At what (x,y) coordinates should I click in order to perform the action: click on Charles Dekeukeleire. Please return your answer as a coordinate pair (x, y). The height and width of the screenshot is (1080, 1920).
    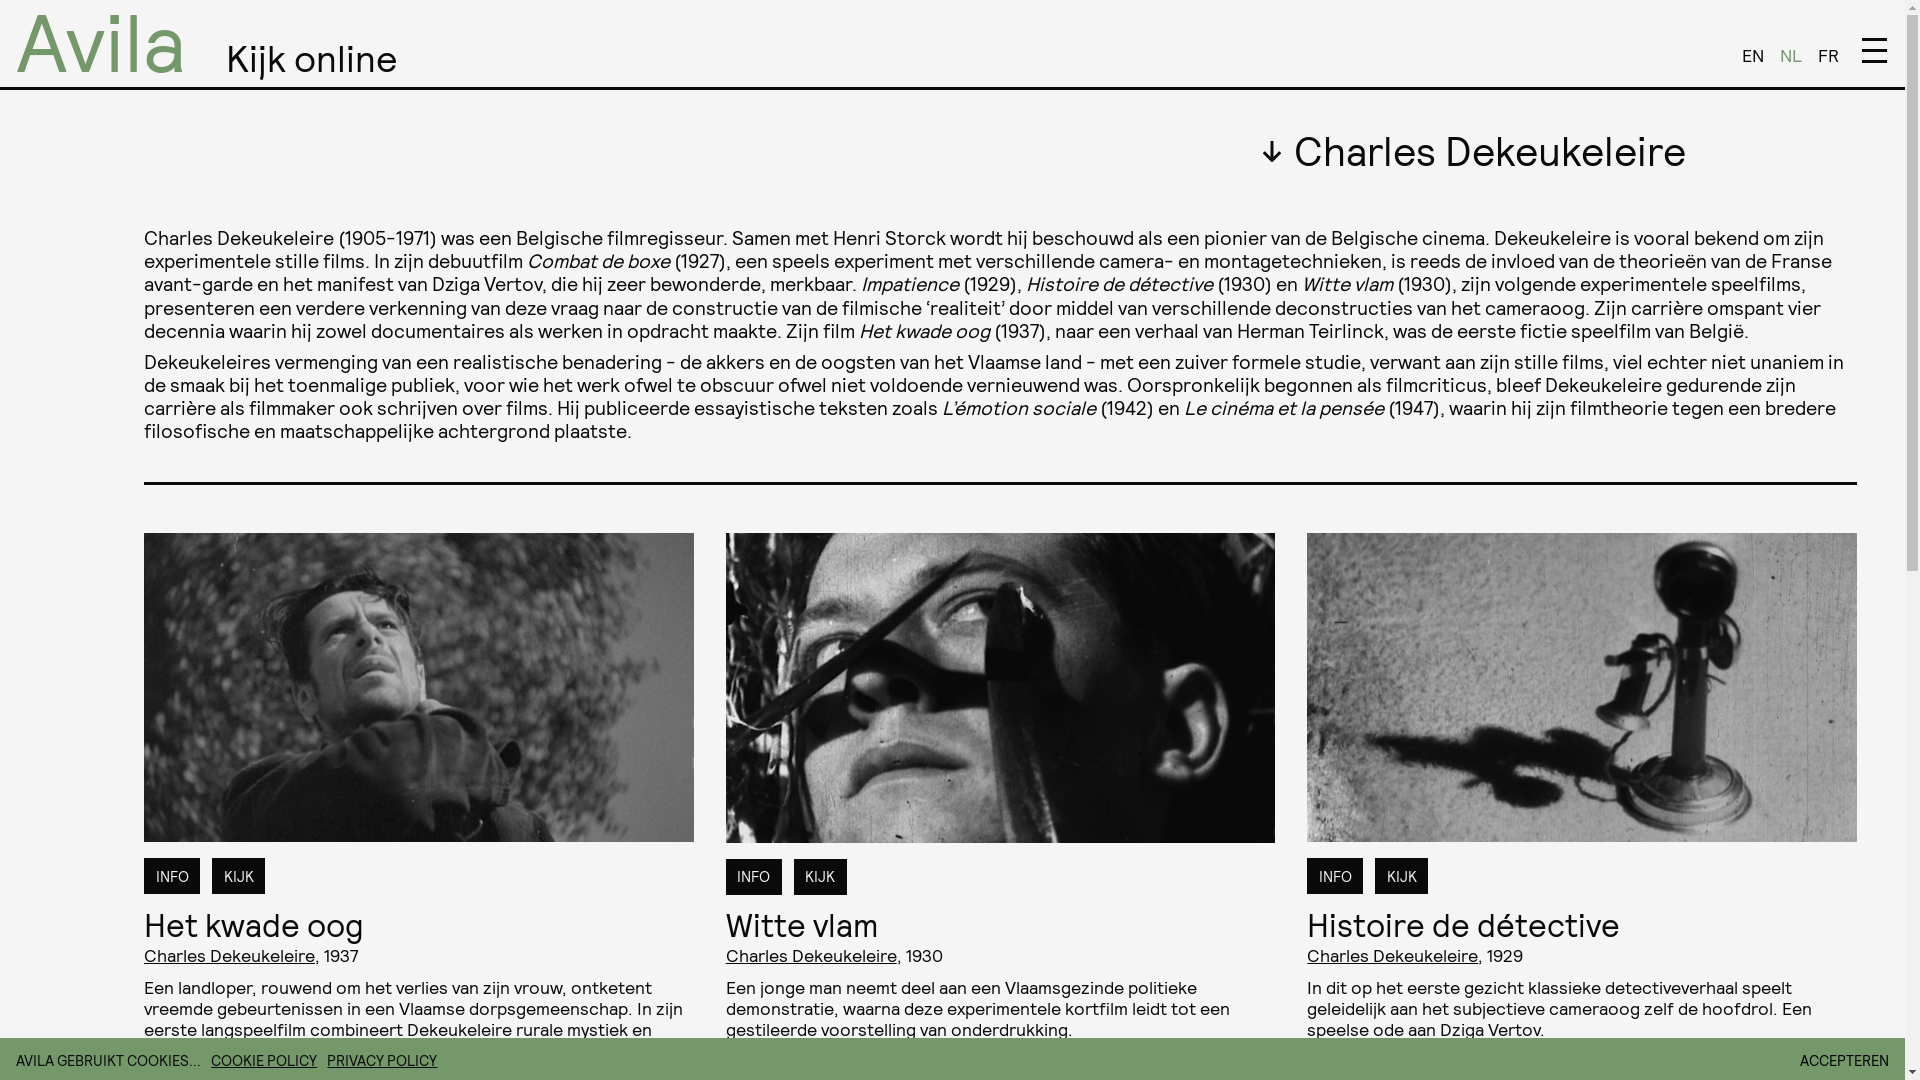
    Looking at the image, I should click on (1392, 954).